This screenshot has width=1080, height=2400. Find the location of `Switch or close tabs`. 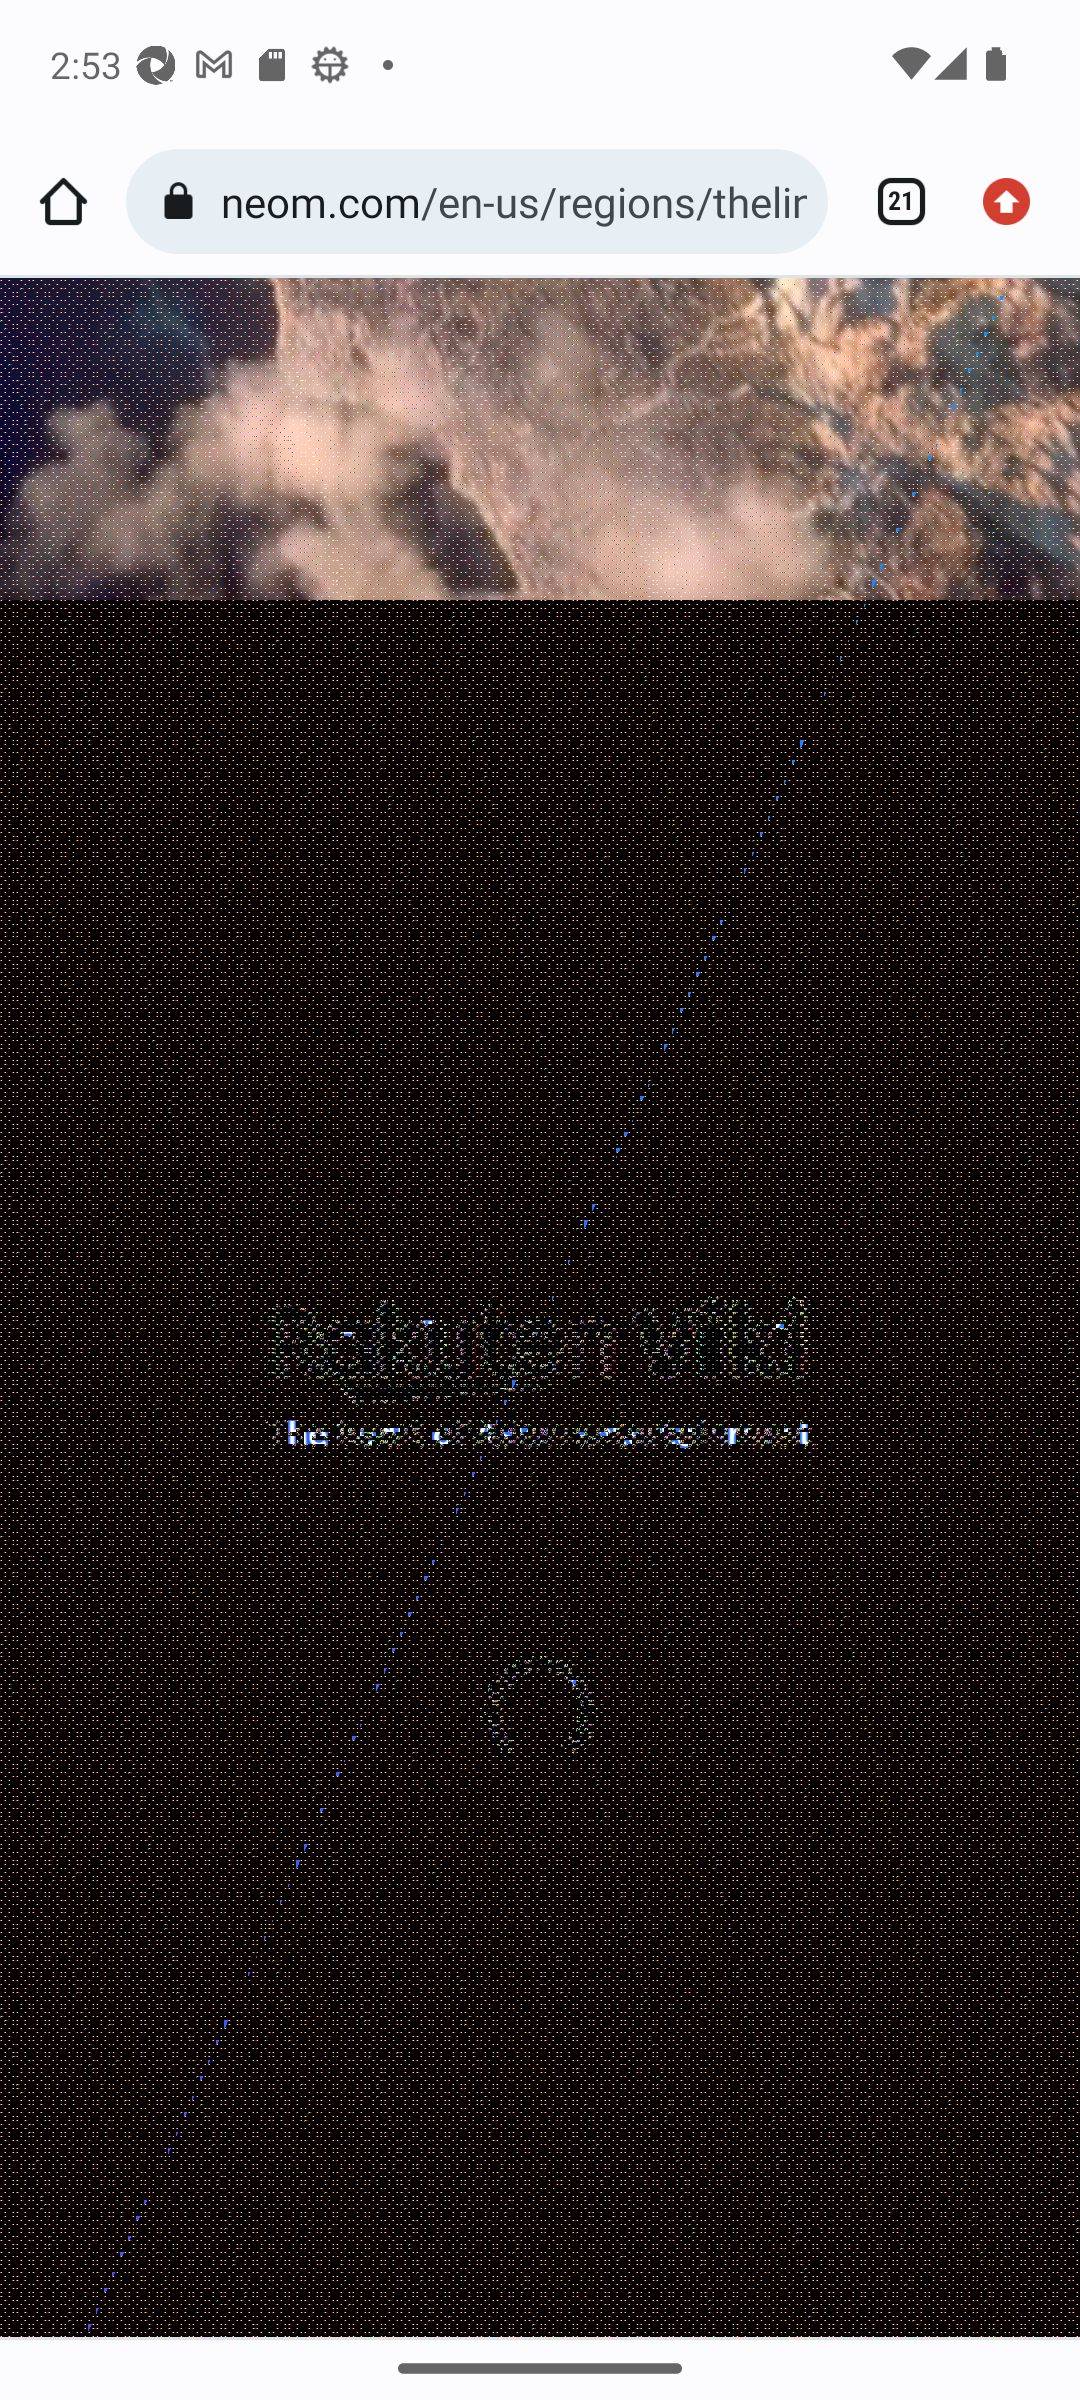

Switch or close tabs is located at coordinates (890, 202).